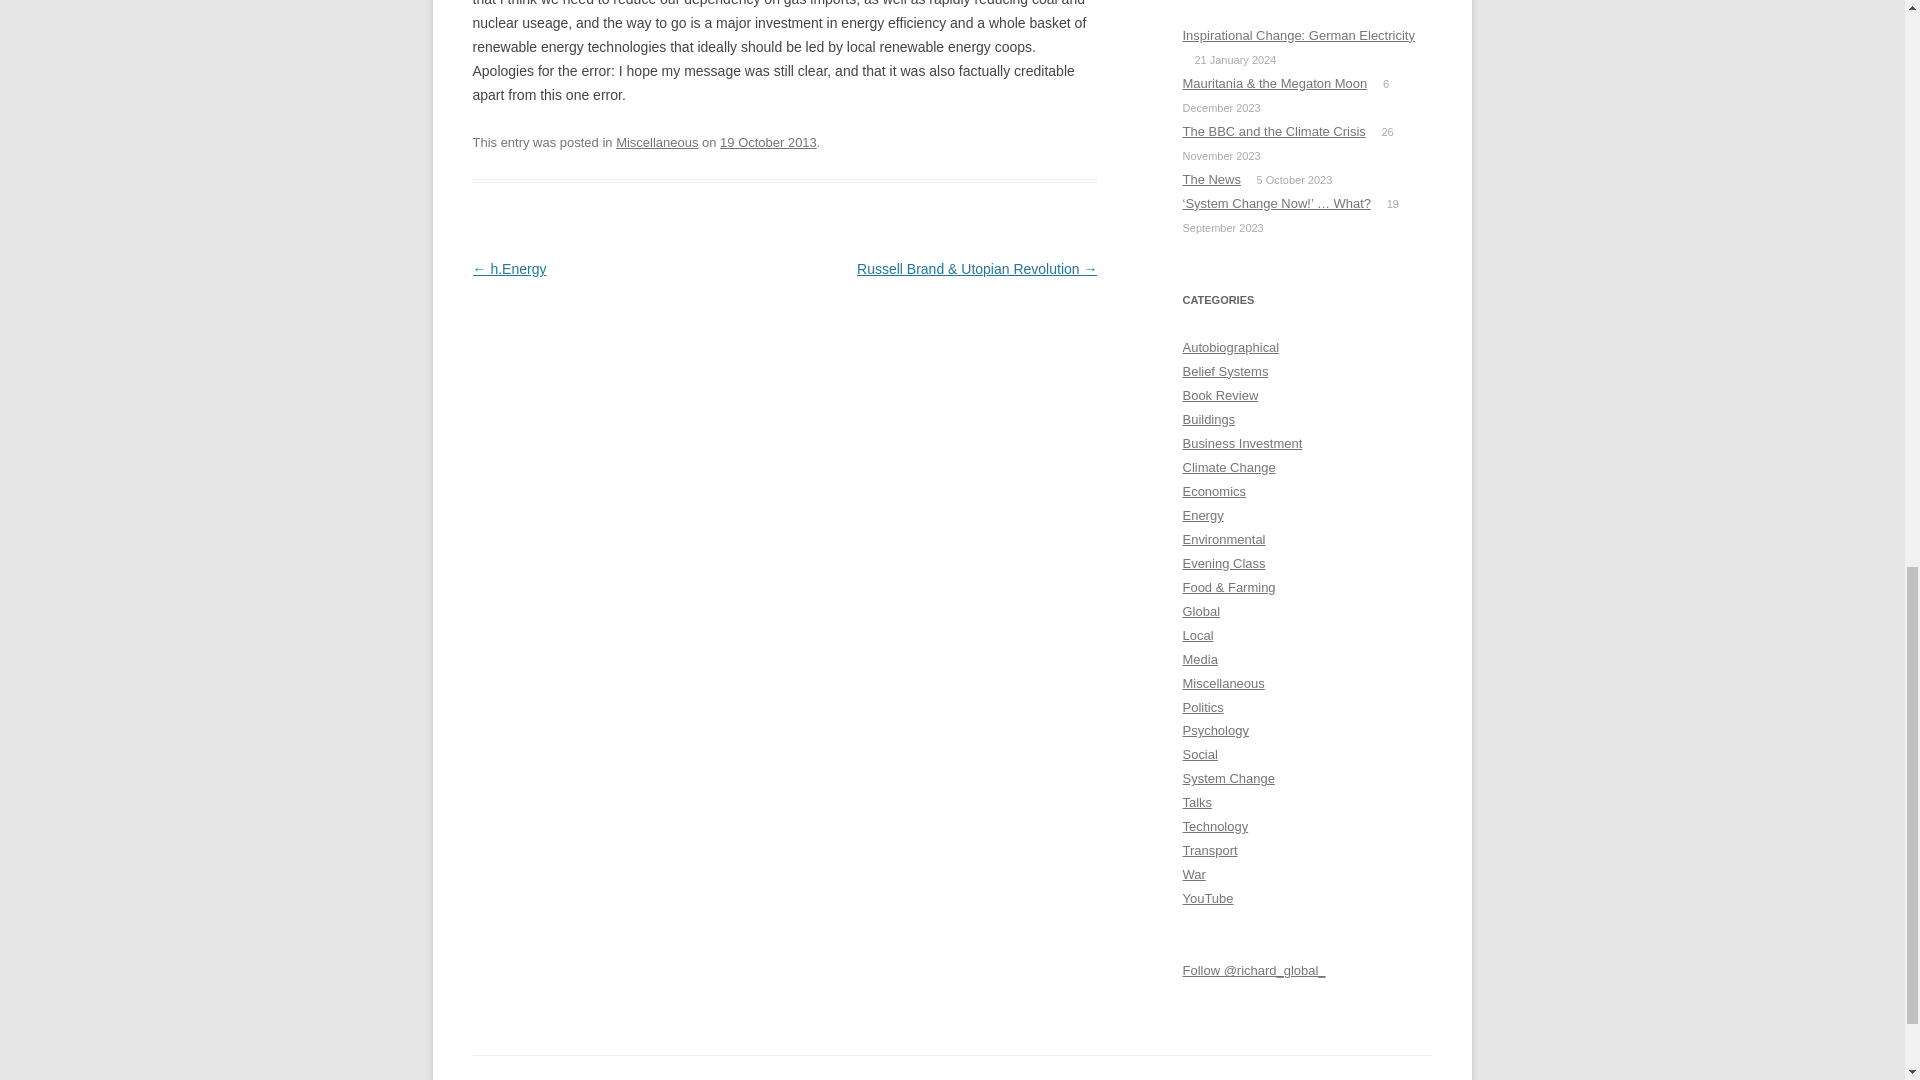 This screenshot has height=1080, width=1920. I want to click on The News, so click(1211, 178).